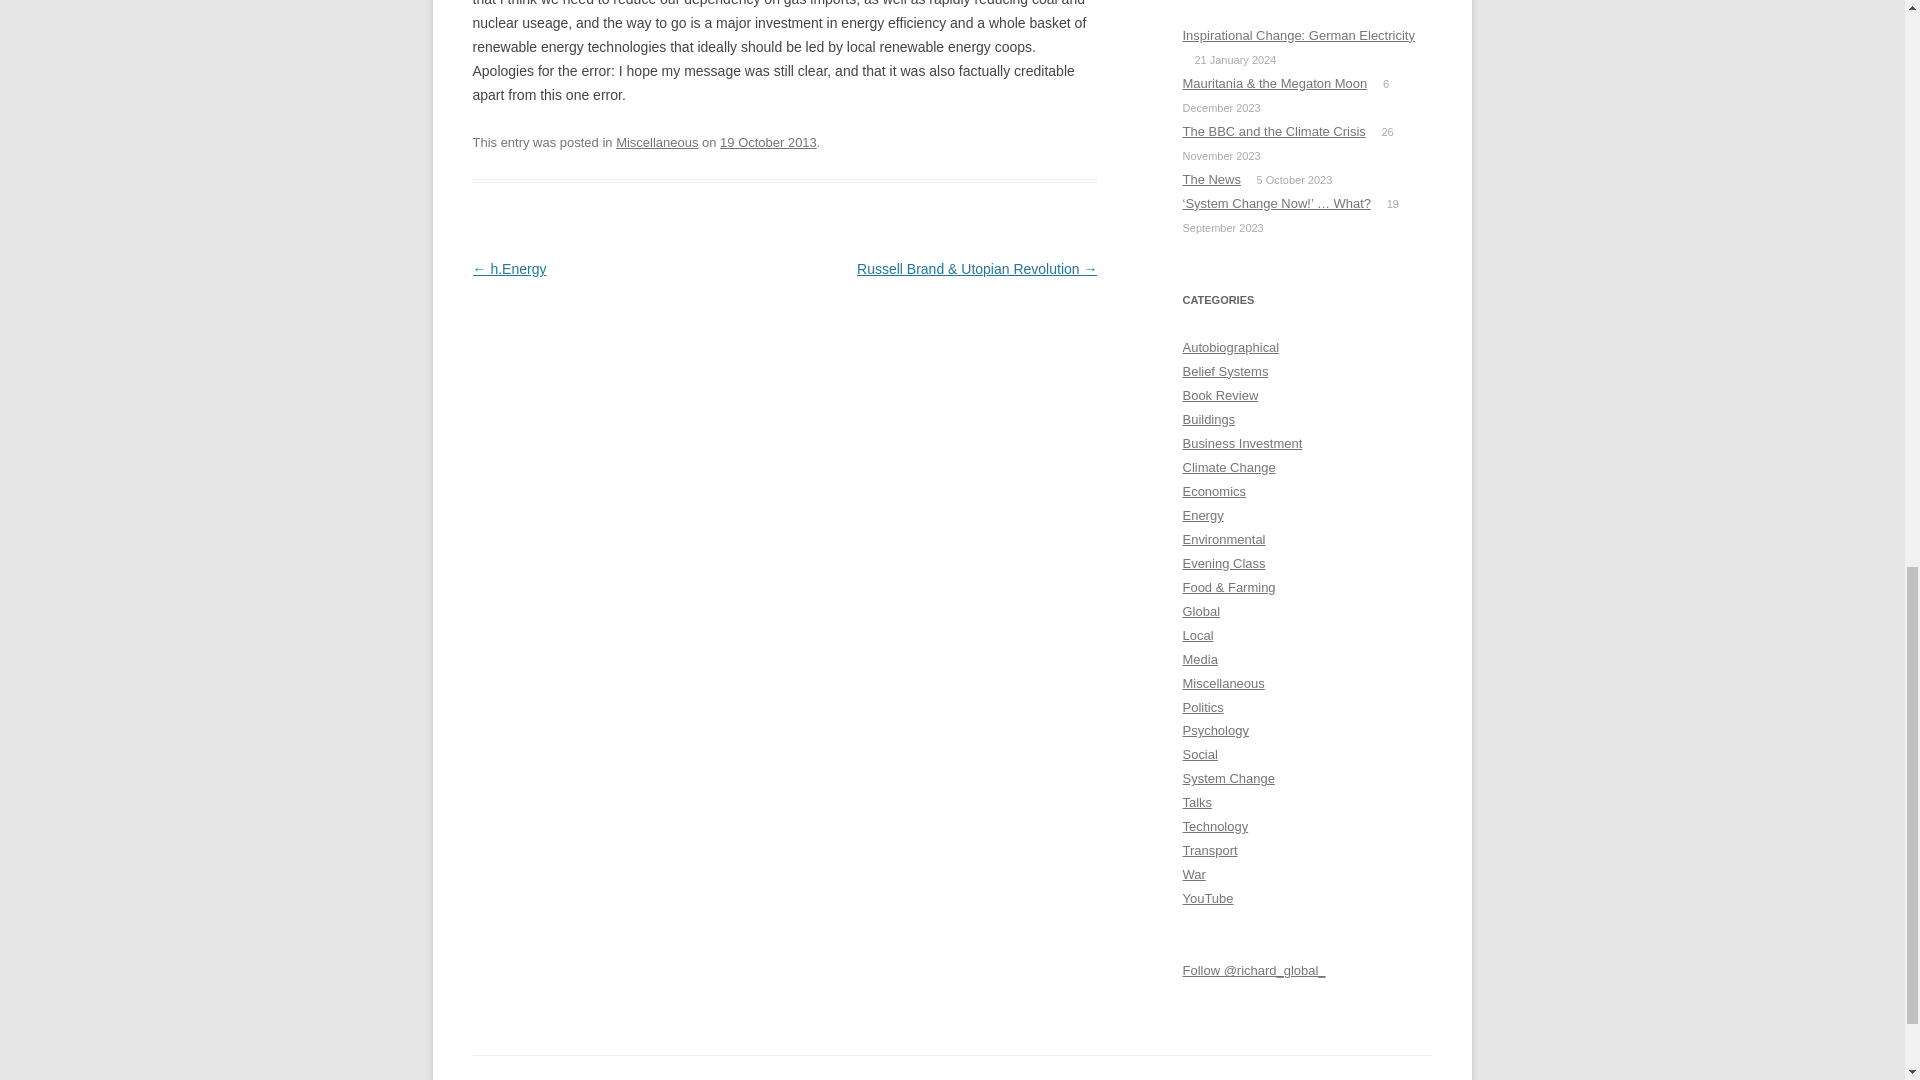 This screenshot has height=1080, width=1920. I want to click on The News, so click(1211, 178).